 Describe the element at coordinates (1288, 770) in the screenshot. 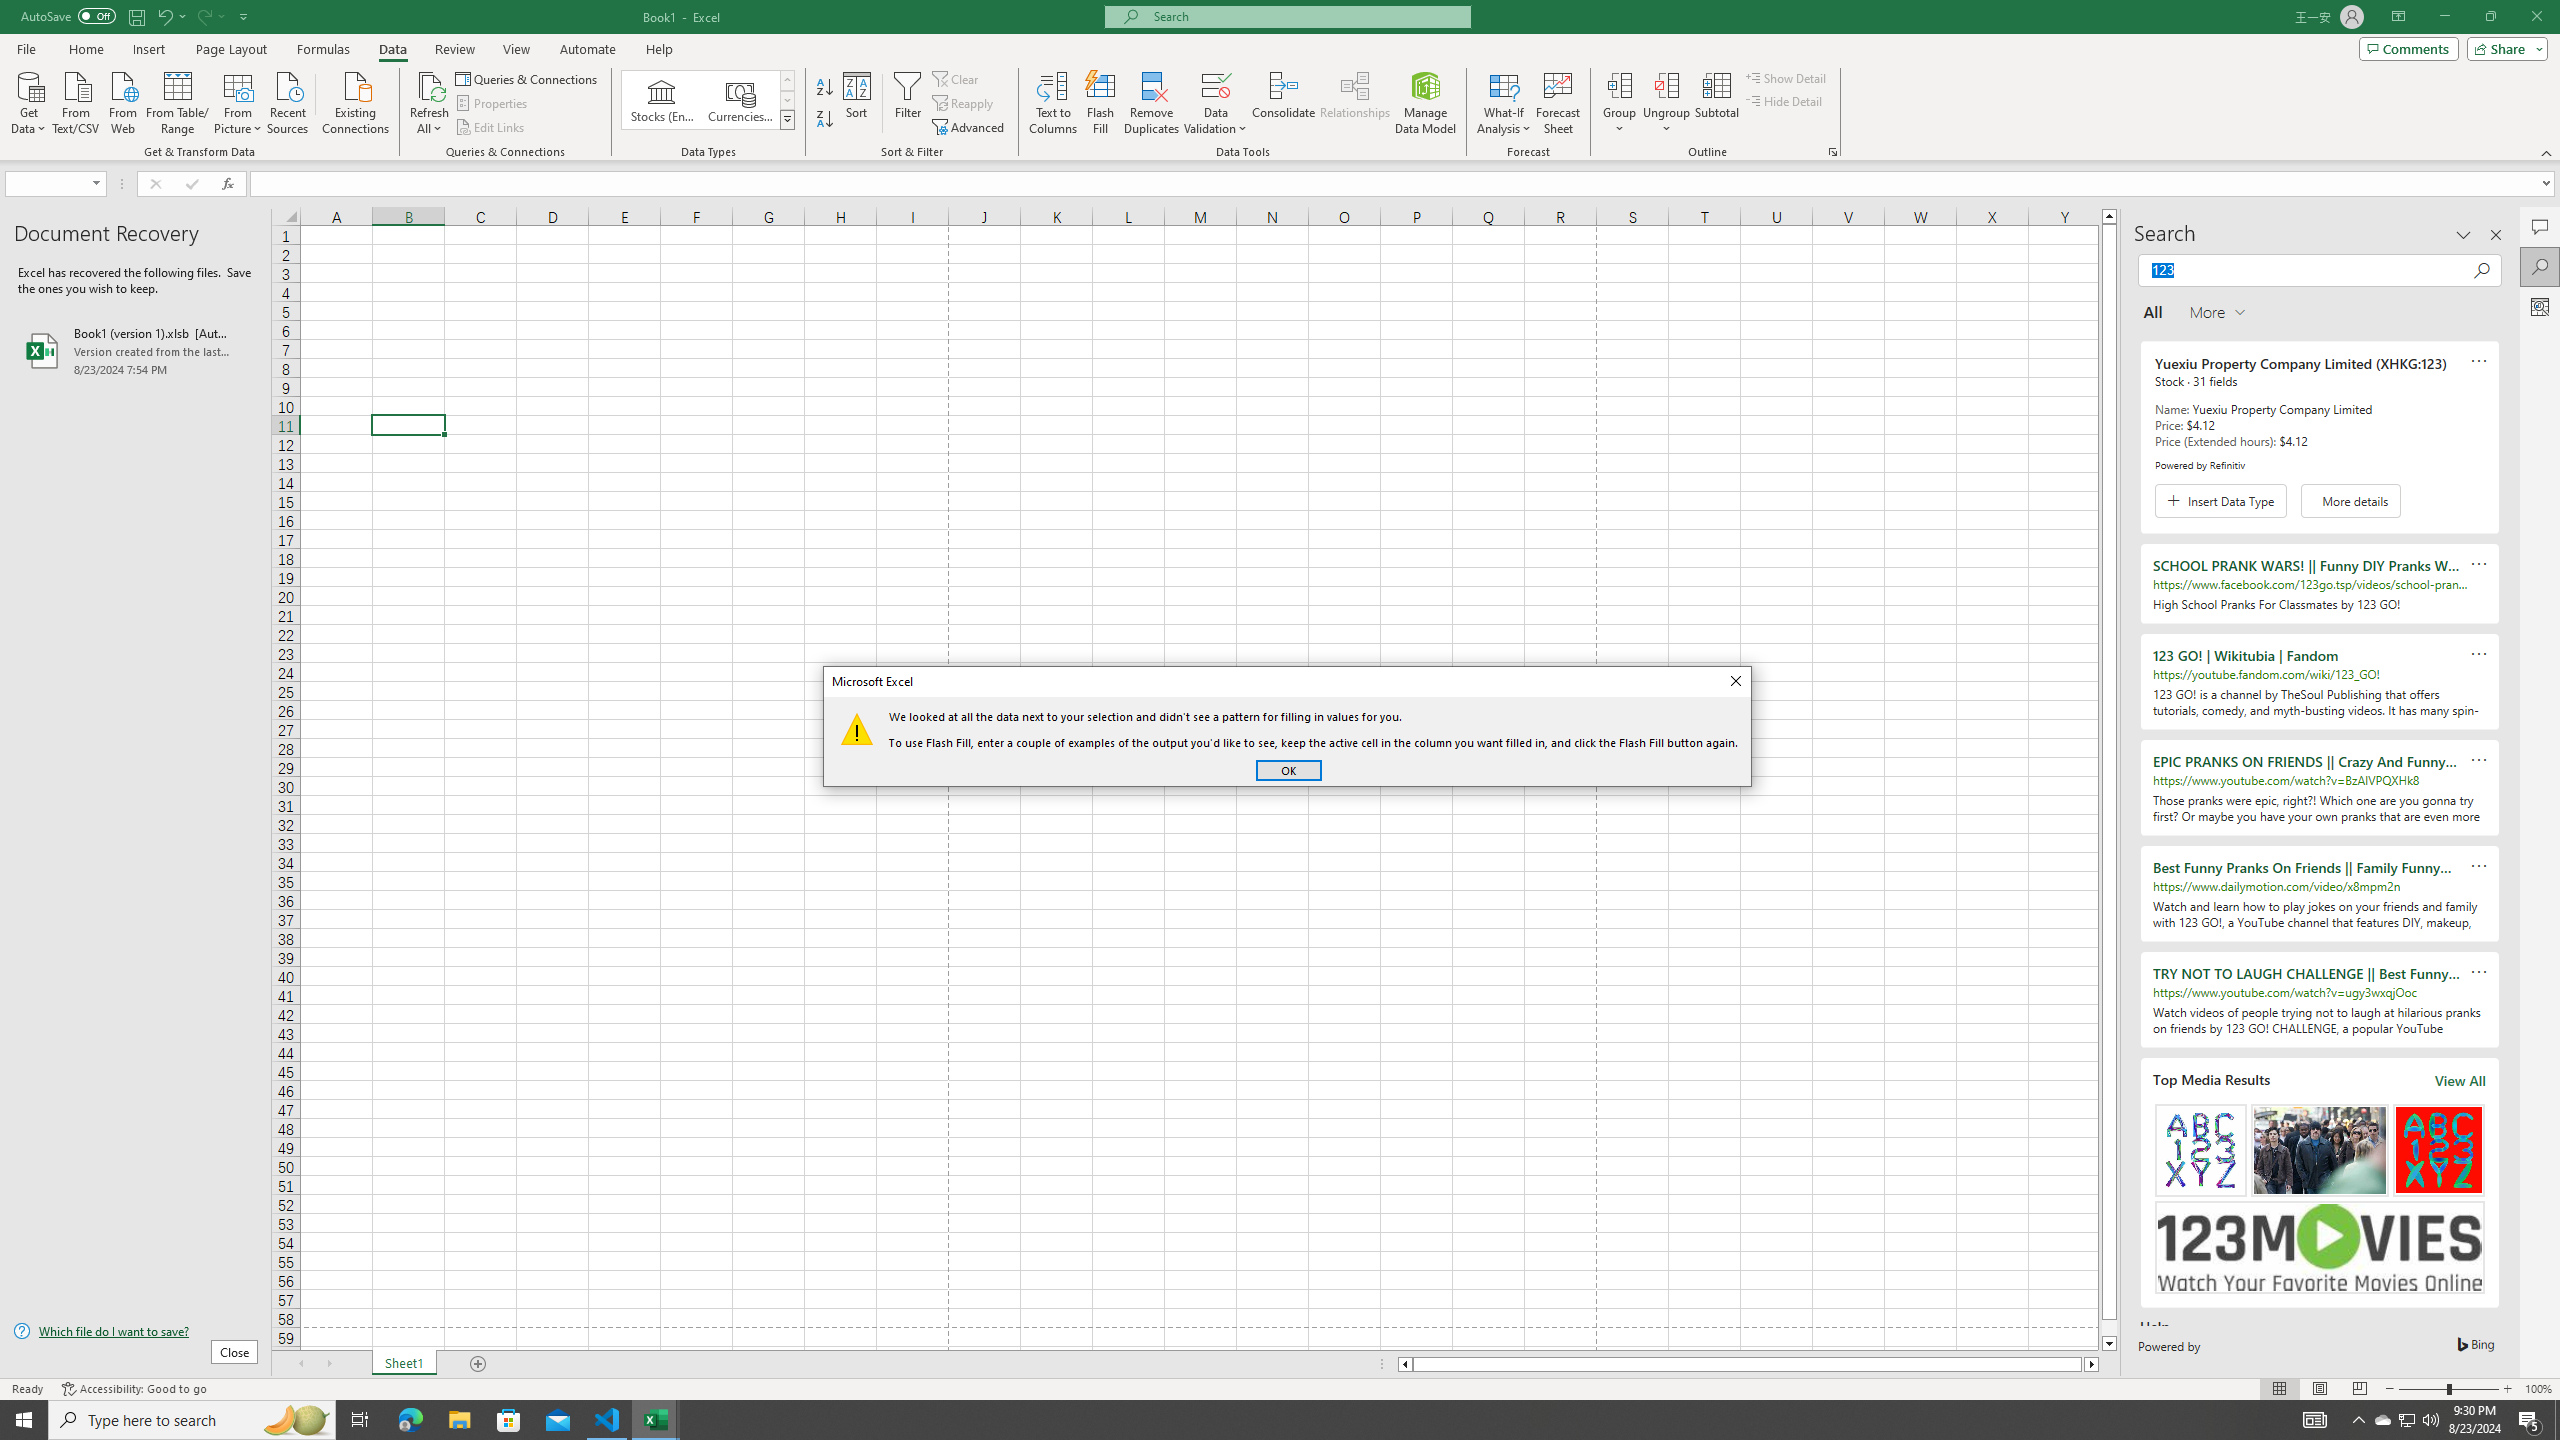

I see `OK` at that location.